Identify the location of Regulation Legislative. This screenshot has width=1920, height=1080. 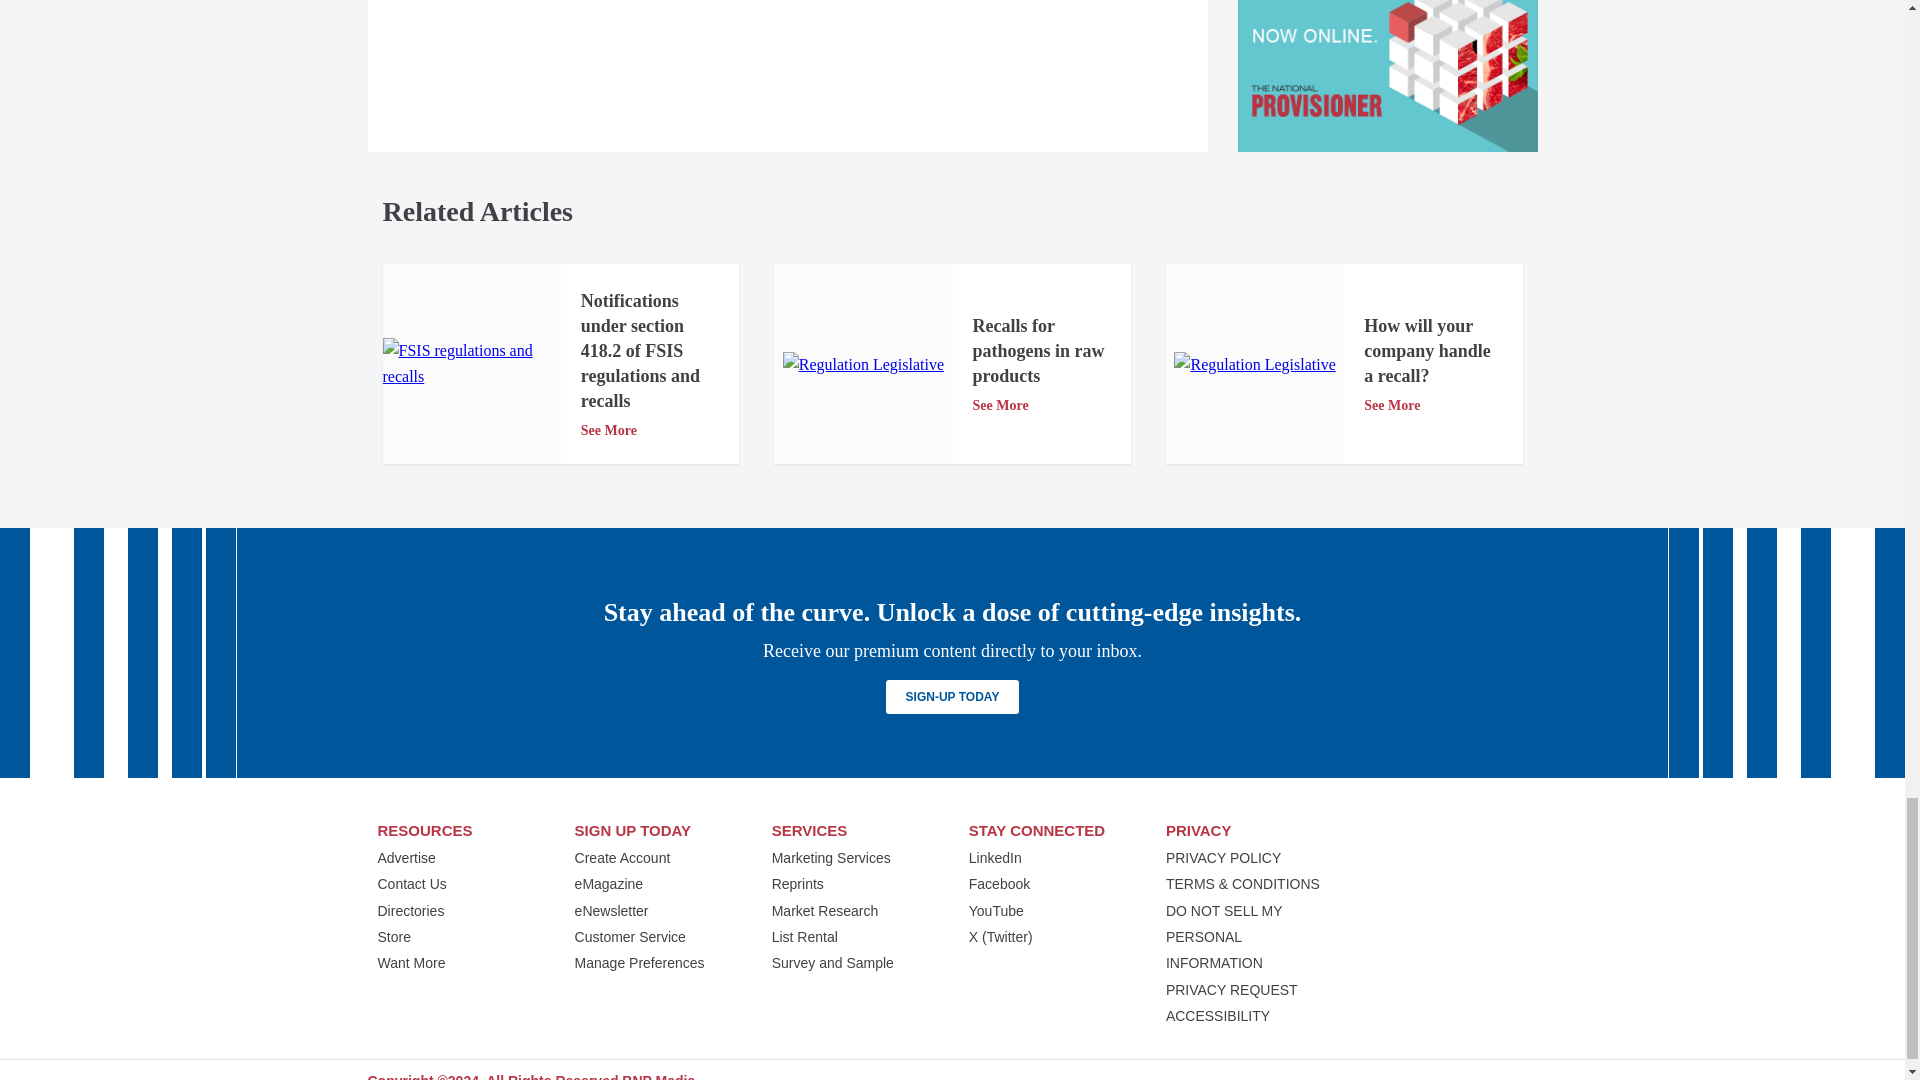
(864, 365).